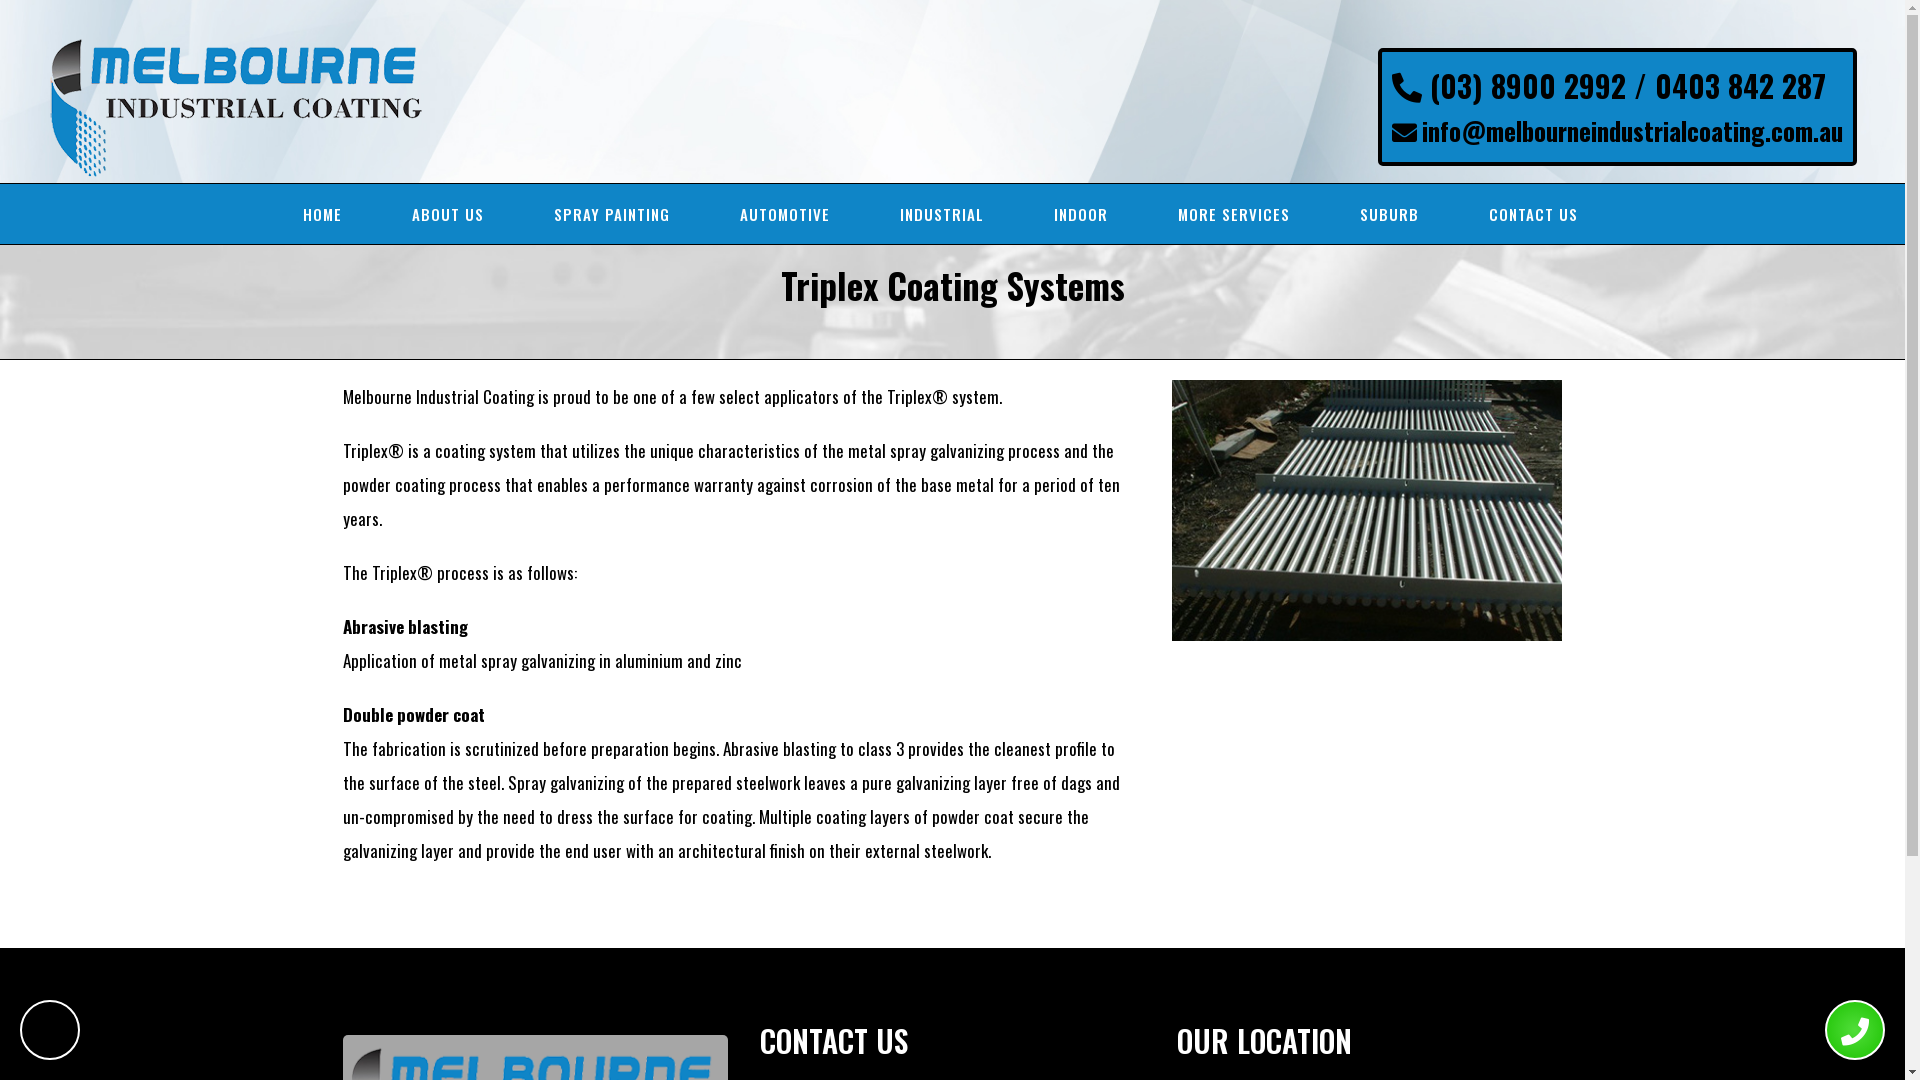 This screenshot has width=1920, height=1080. I want to click on INDUSTRIAL, so click(942, 214).